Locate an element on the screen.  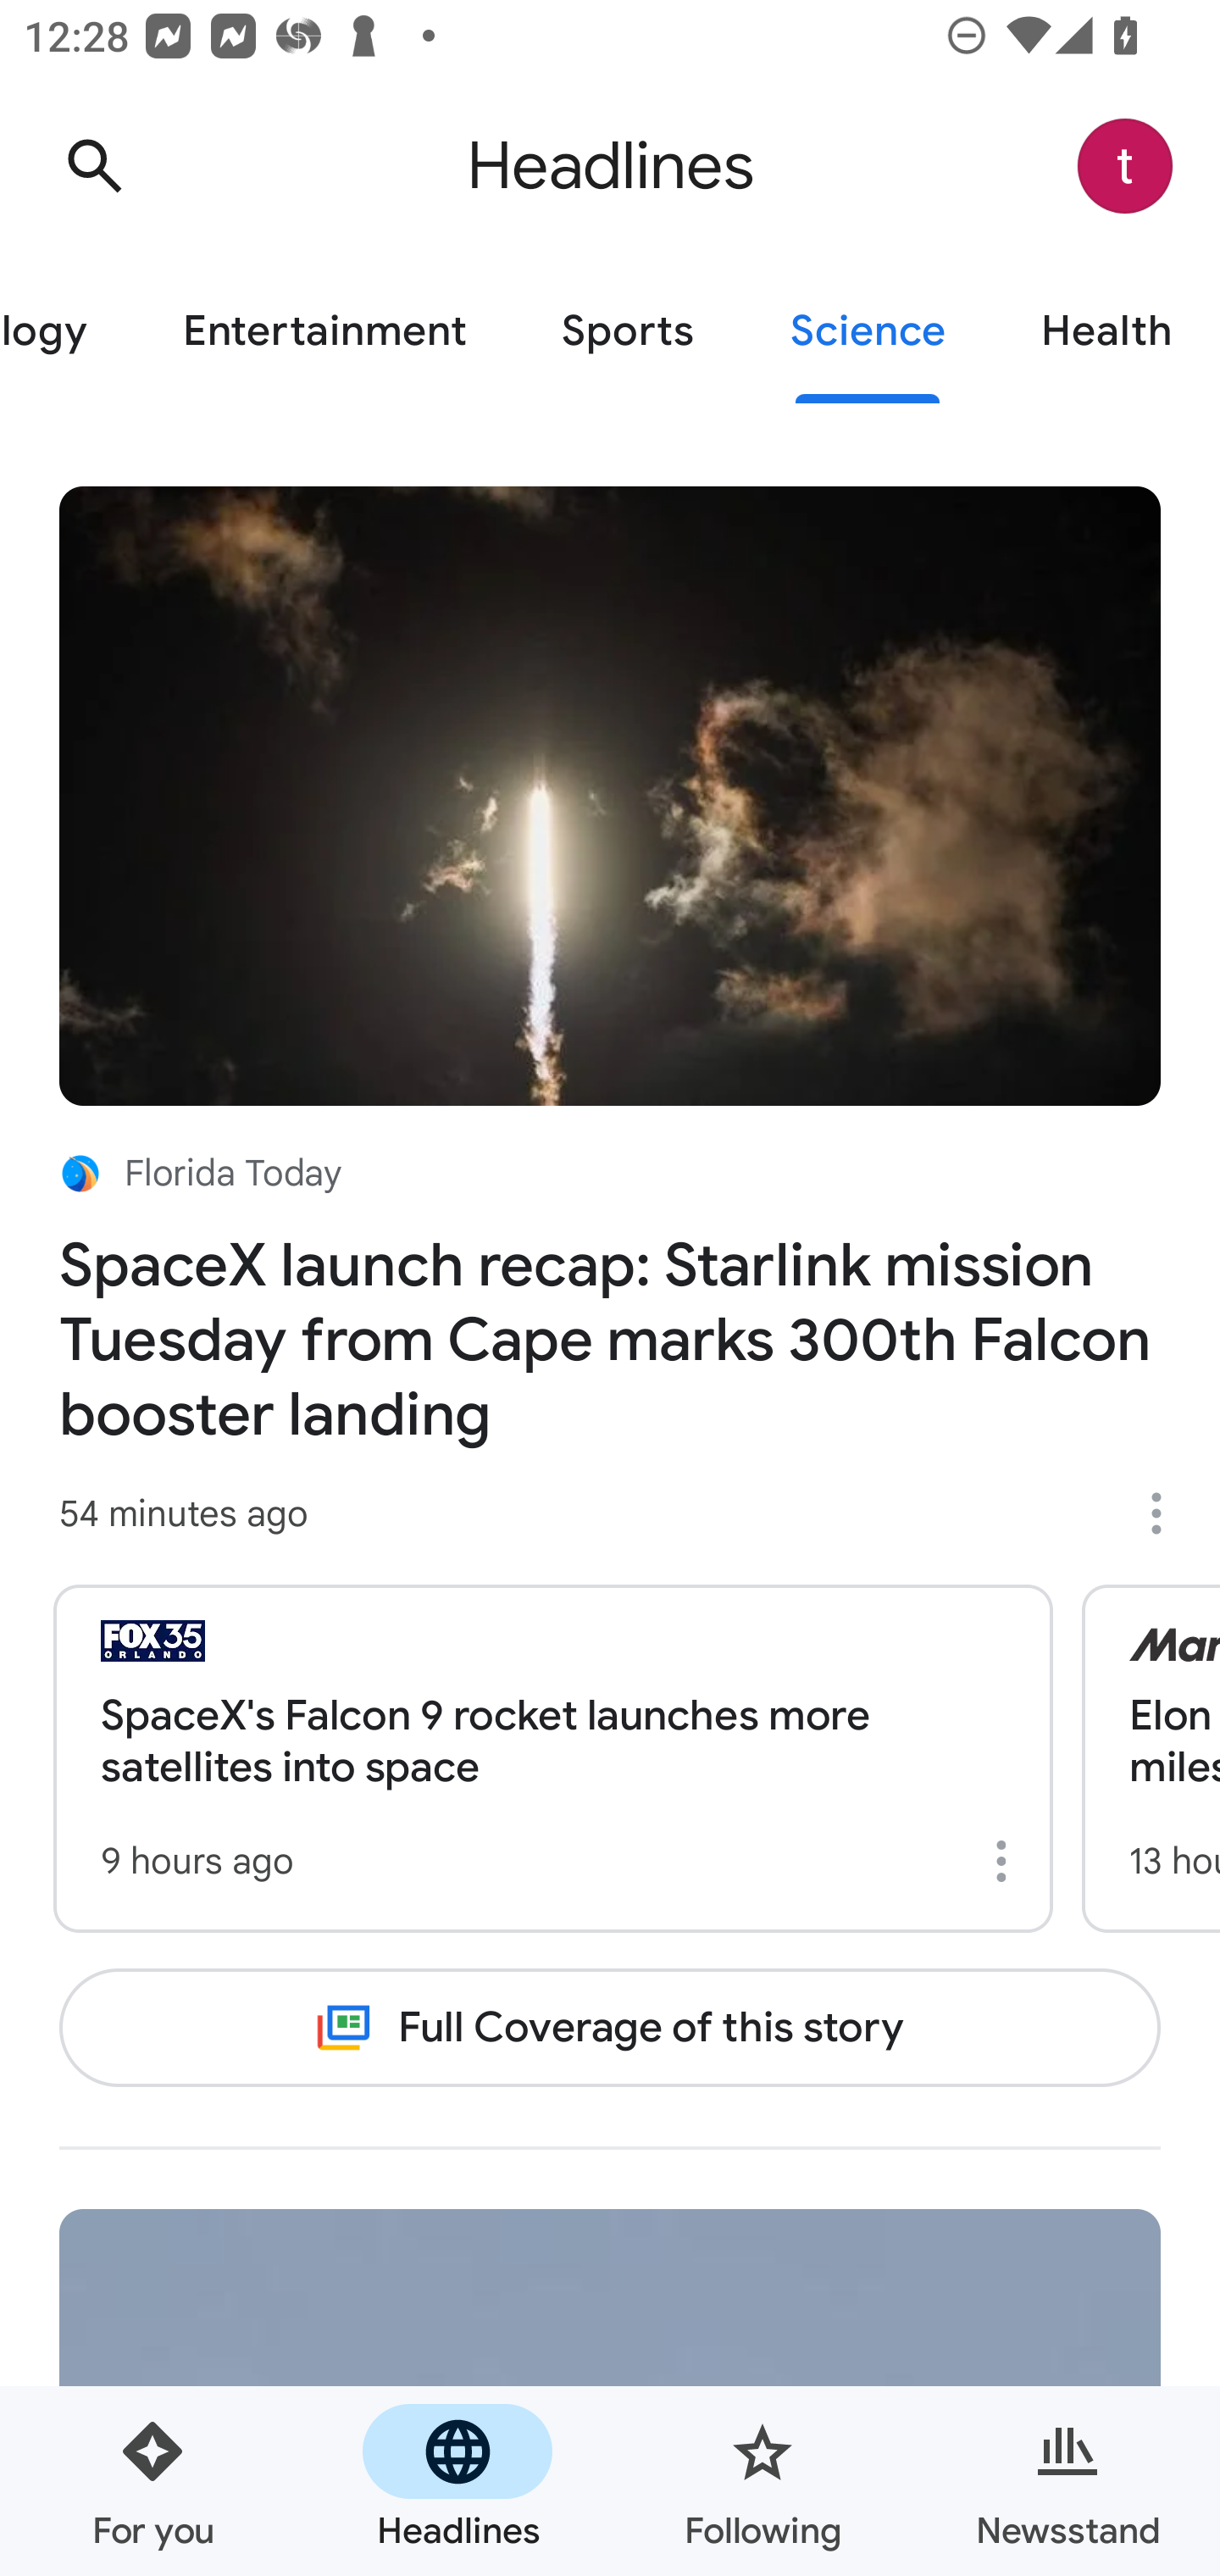
Entertainment is located at coordinates (324, 332).